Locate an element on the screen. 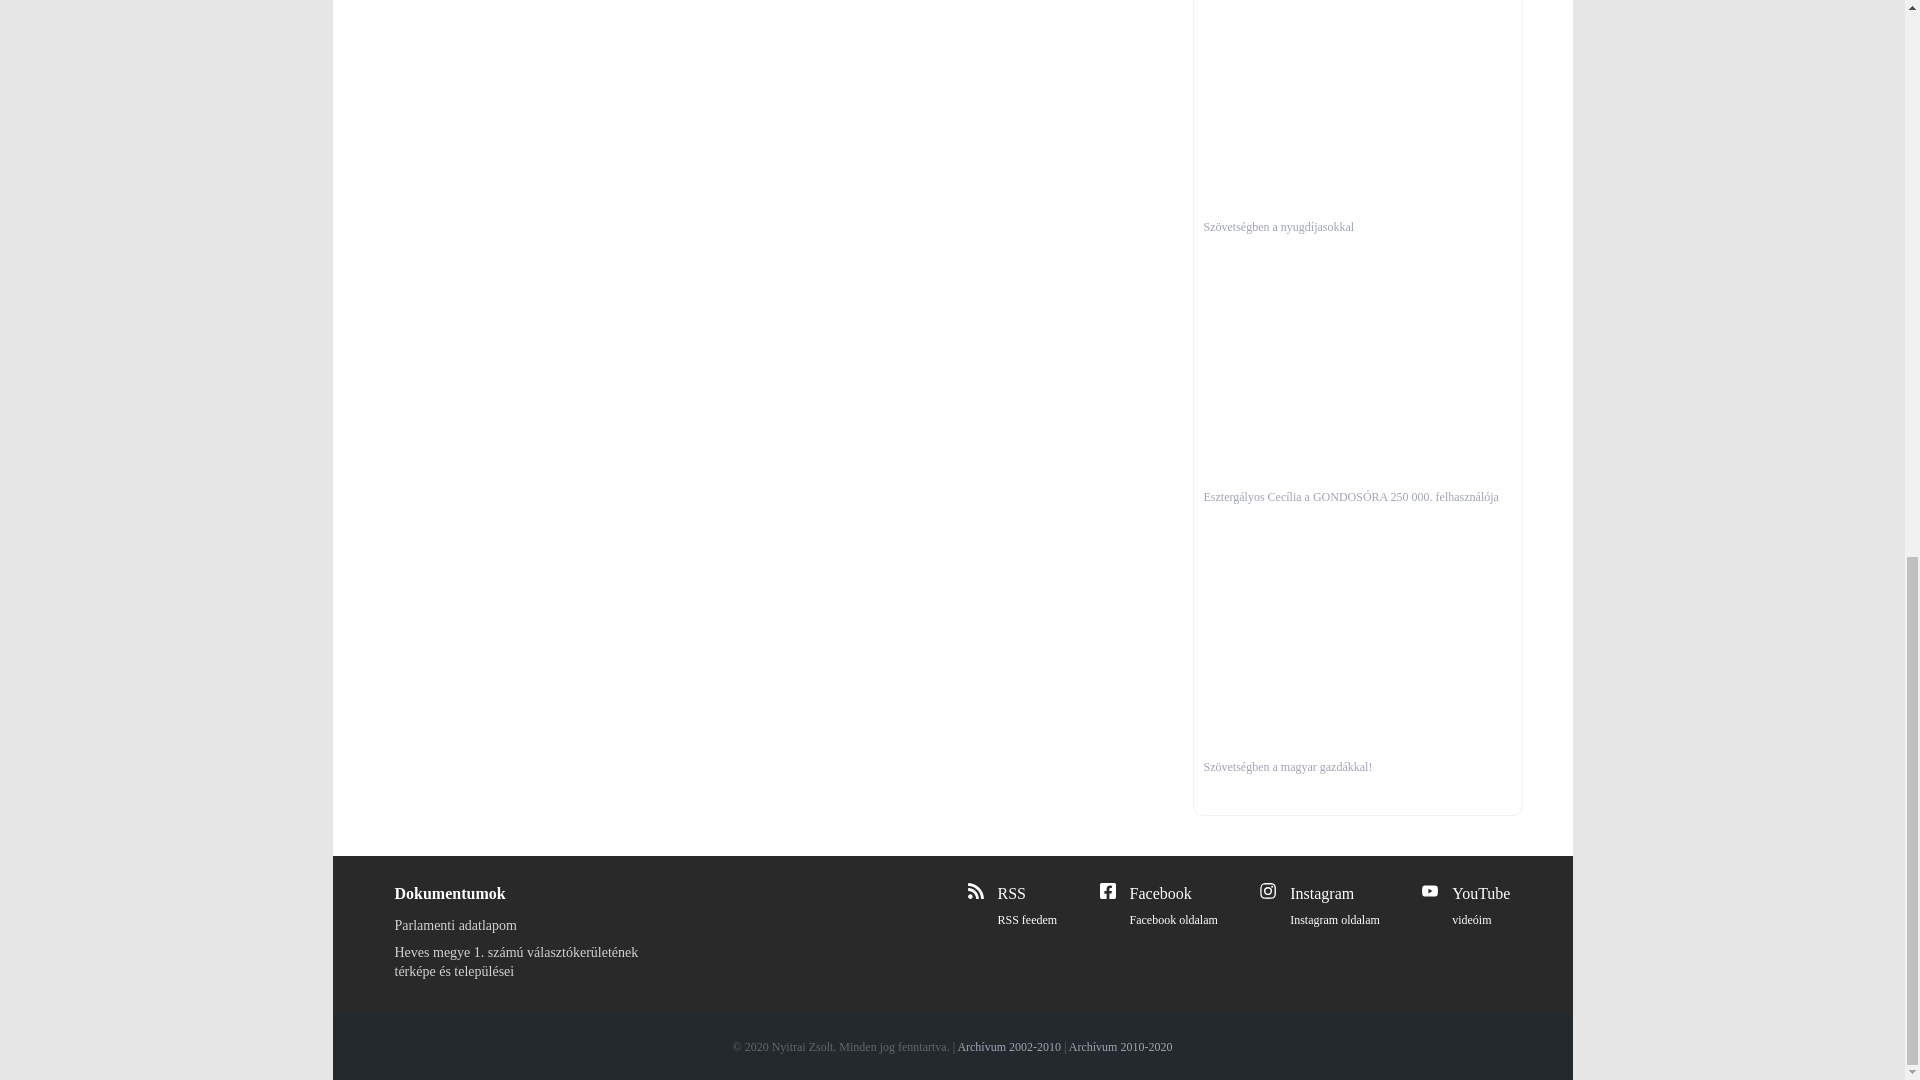  Parlamenti adatlapom is located at coordinates (522, 925).